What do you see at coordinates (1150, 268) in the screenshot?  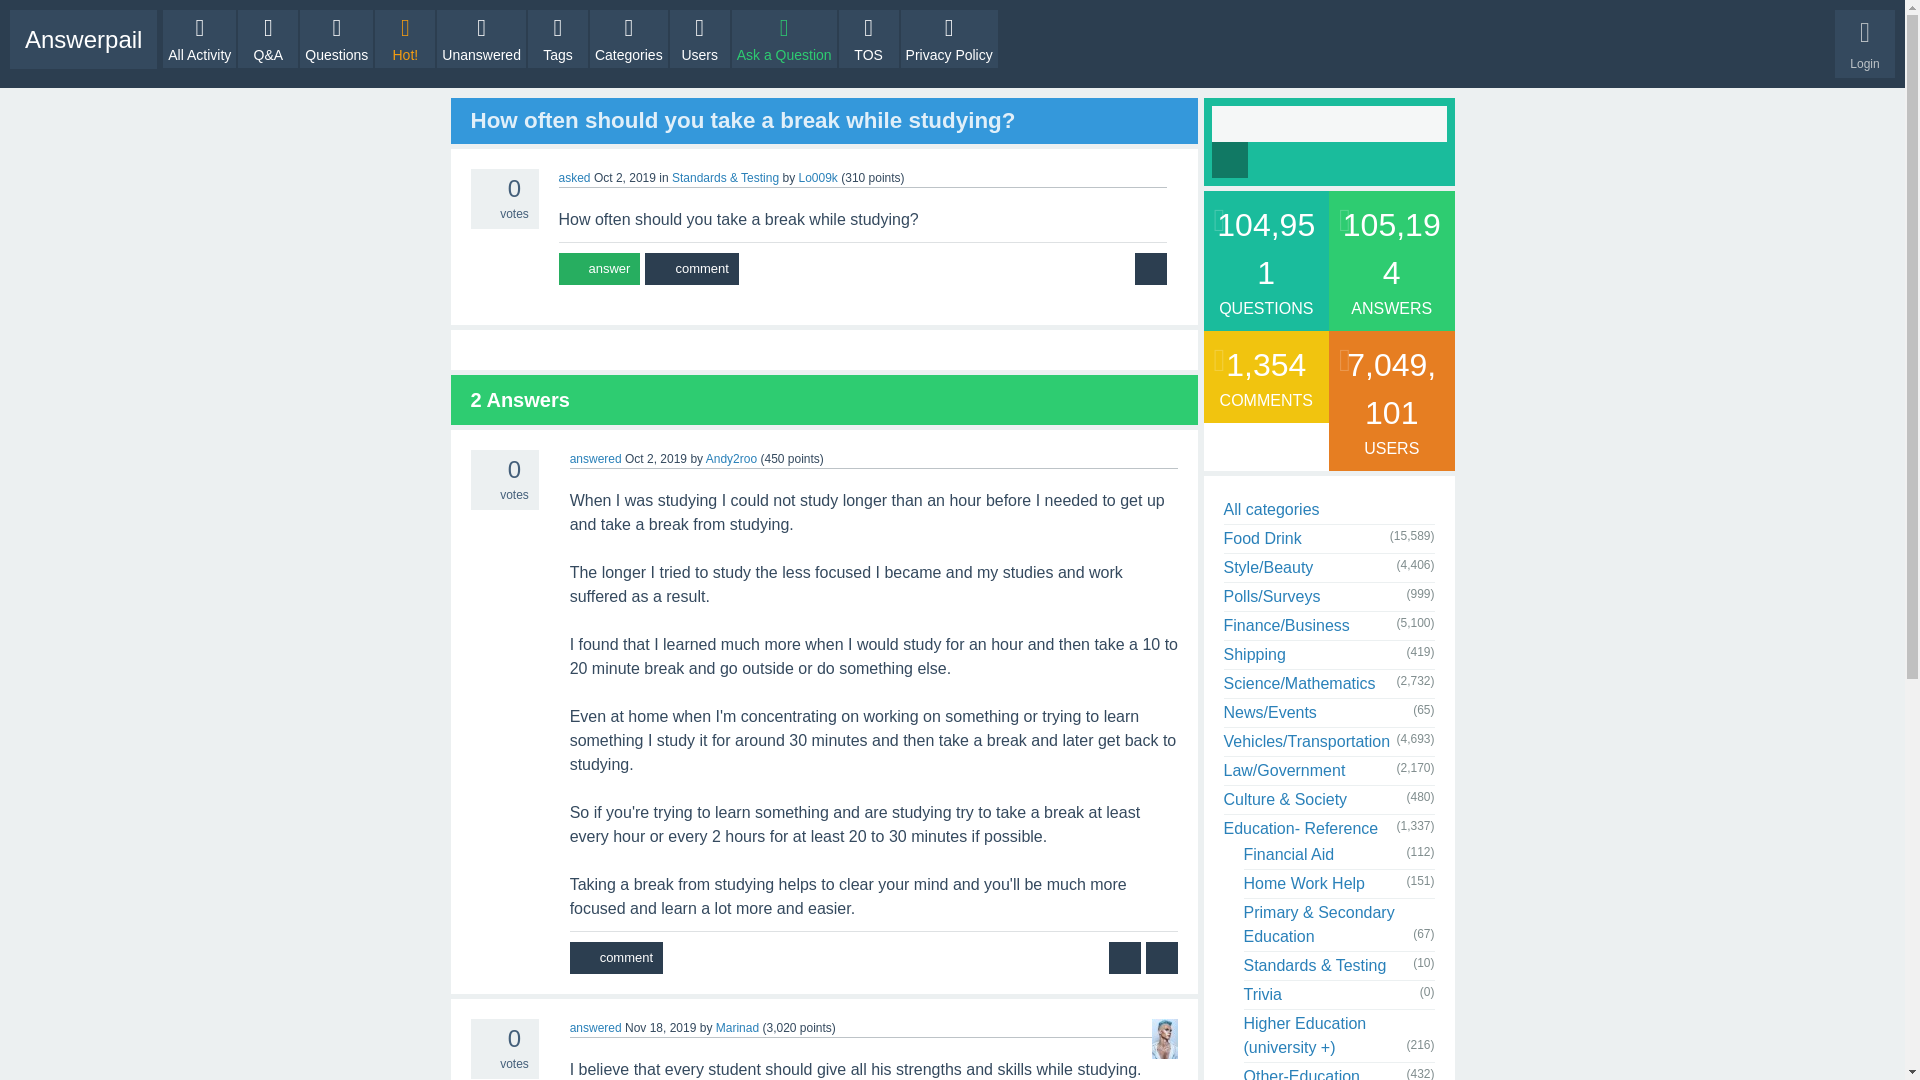 I see `flag` at bounding box center [1150, 268].